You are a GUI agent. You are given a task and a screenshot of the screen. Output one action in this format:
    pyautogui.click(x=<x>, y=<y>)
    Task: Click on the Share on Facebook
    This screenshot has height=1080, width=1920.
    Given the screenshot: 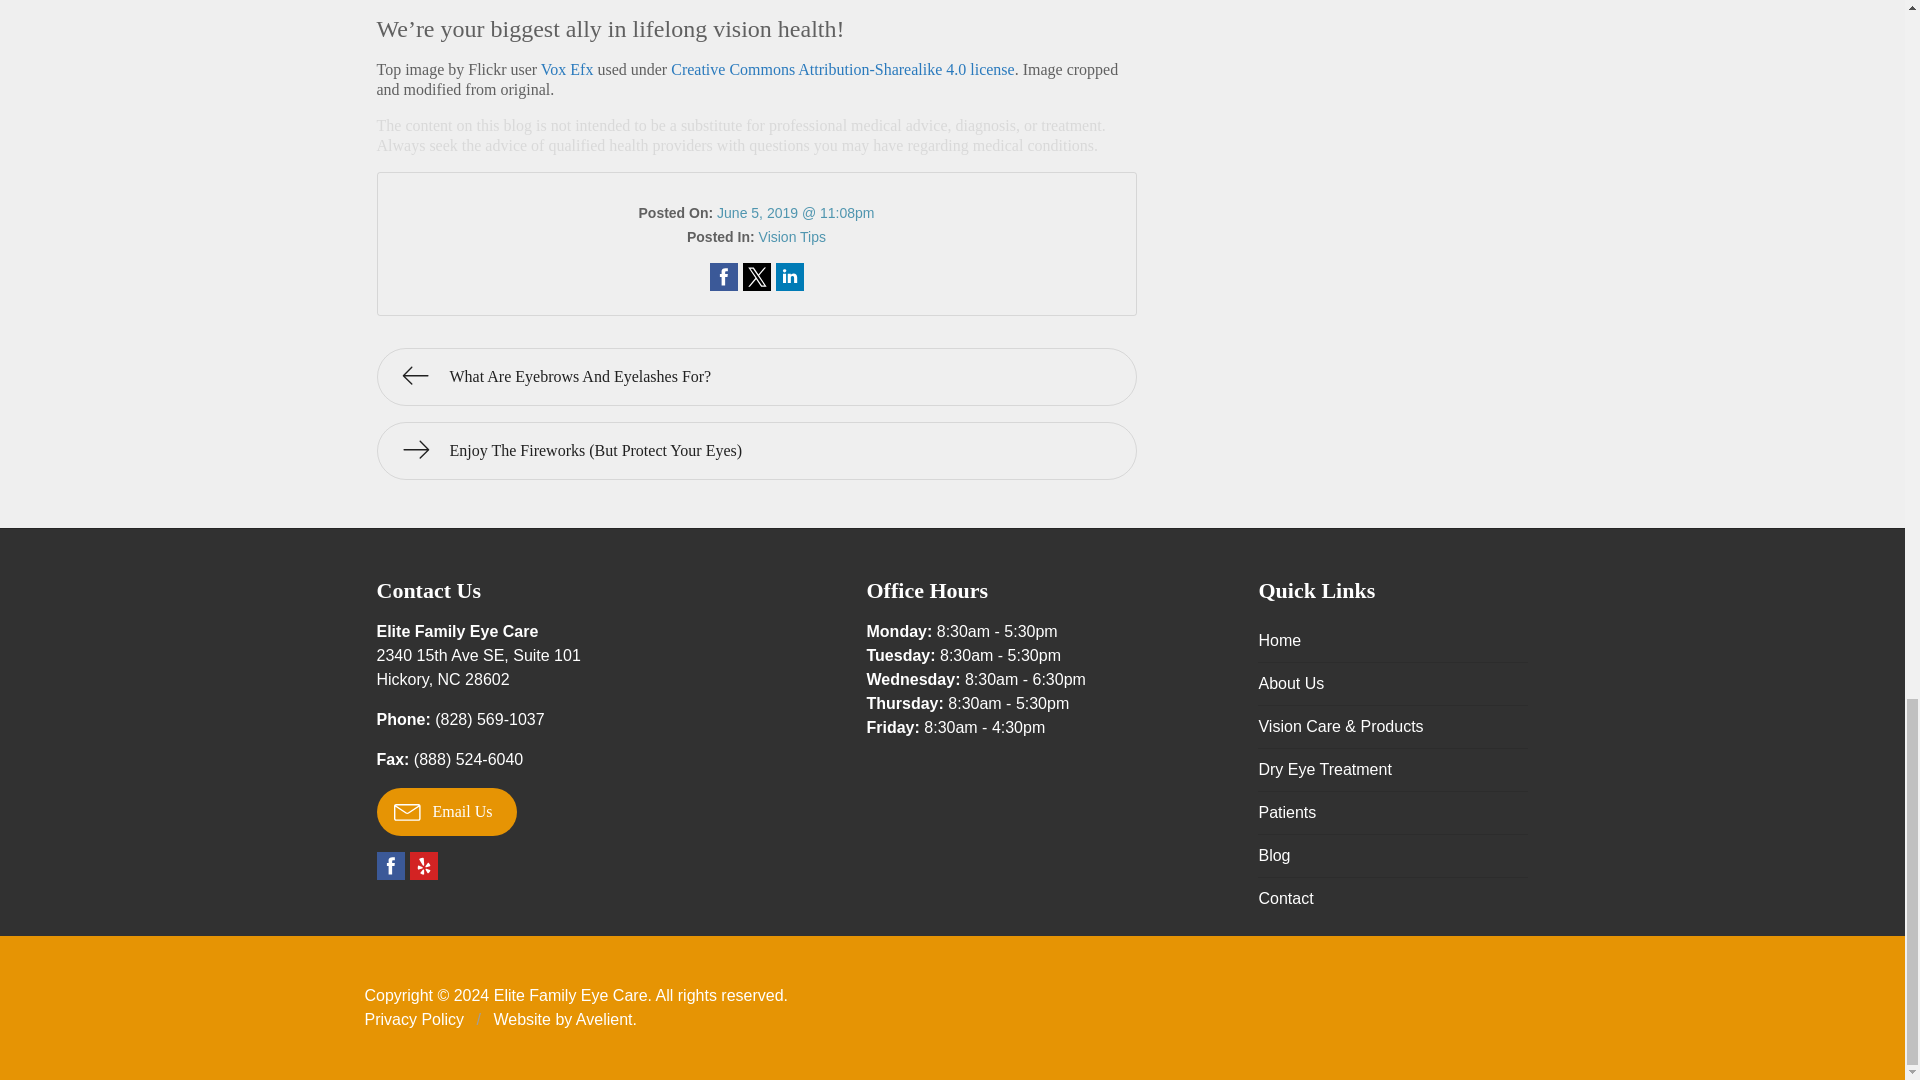 What is the action you would take?
    pyautogui.click(x=724, y=276)
    